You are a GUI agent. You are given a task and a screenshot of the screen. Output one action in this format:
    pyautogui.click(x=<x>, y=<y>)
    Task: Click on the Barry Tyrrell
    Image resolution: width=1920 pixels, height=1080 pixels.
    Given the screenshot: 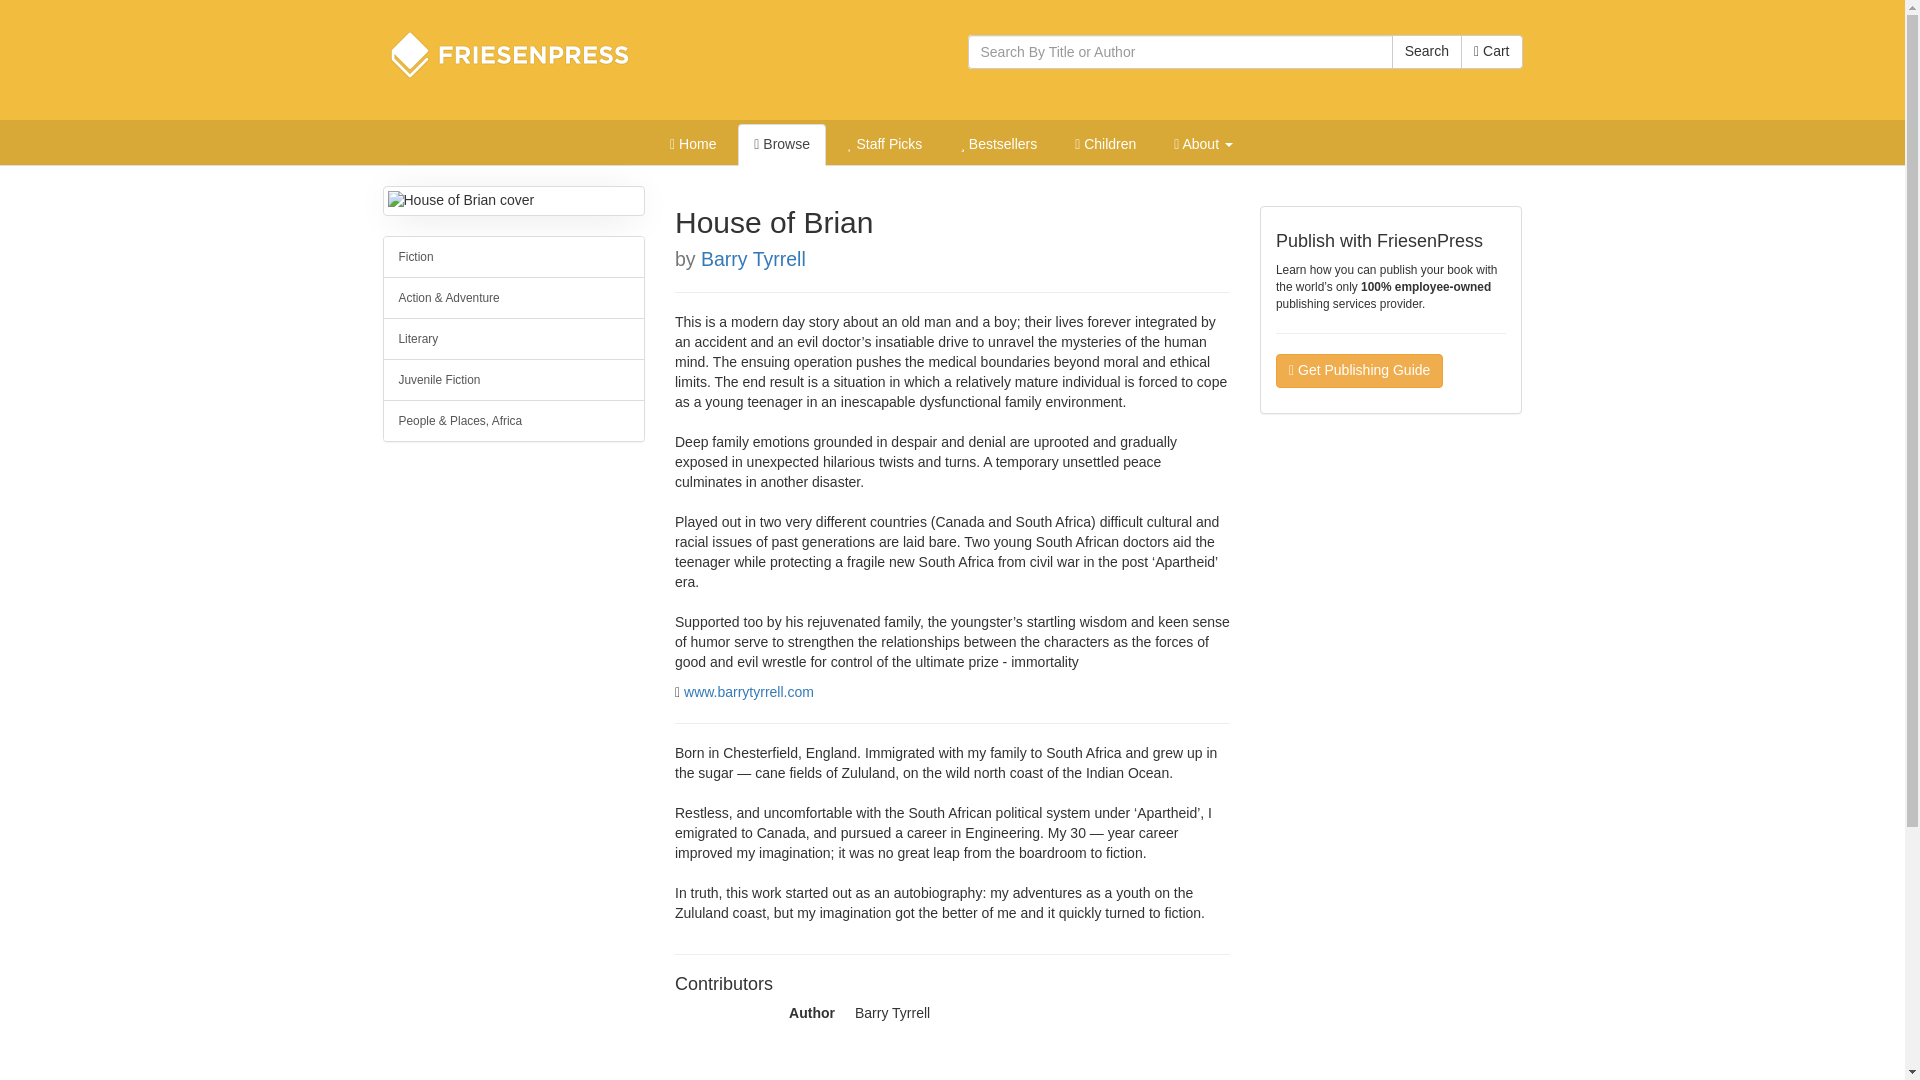 What is the action you would take?
    pyautogui.click(x=753, y=259)
    